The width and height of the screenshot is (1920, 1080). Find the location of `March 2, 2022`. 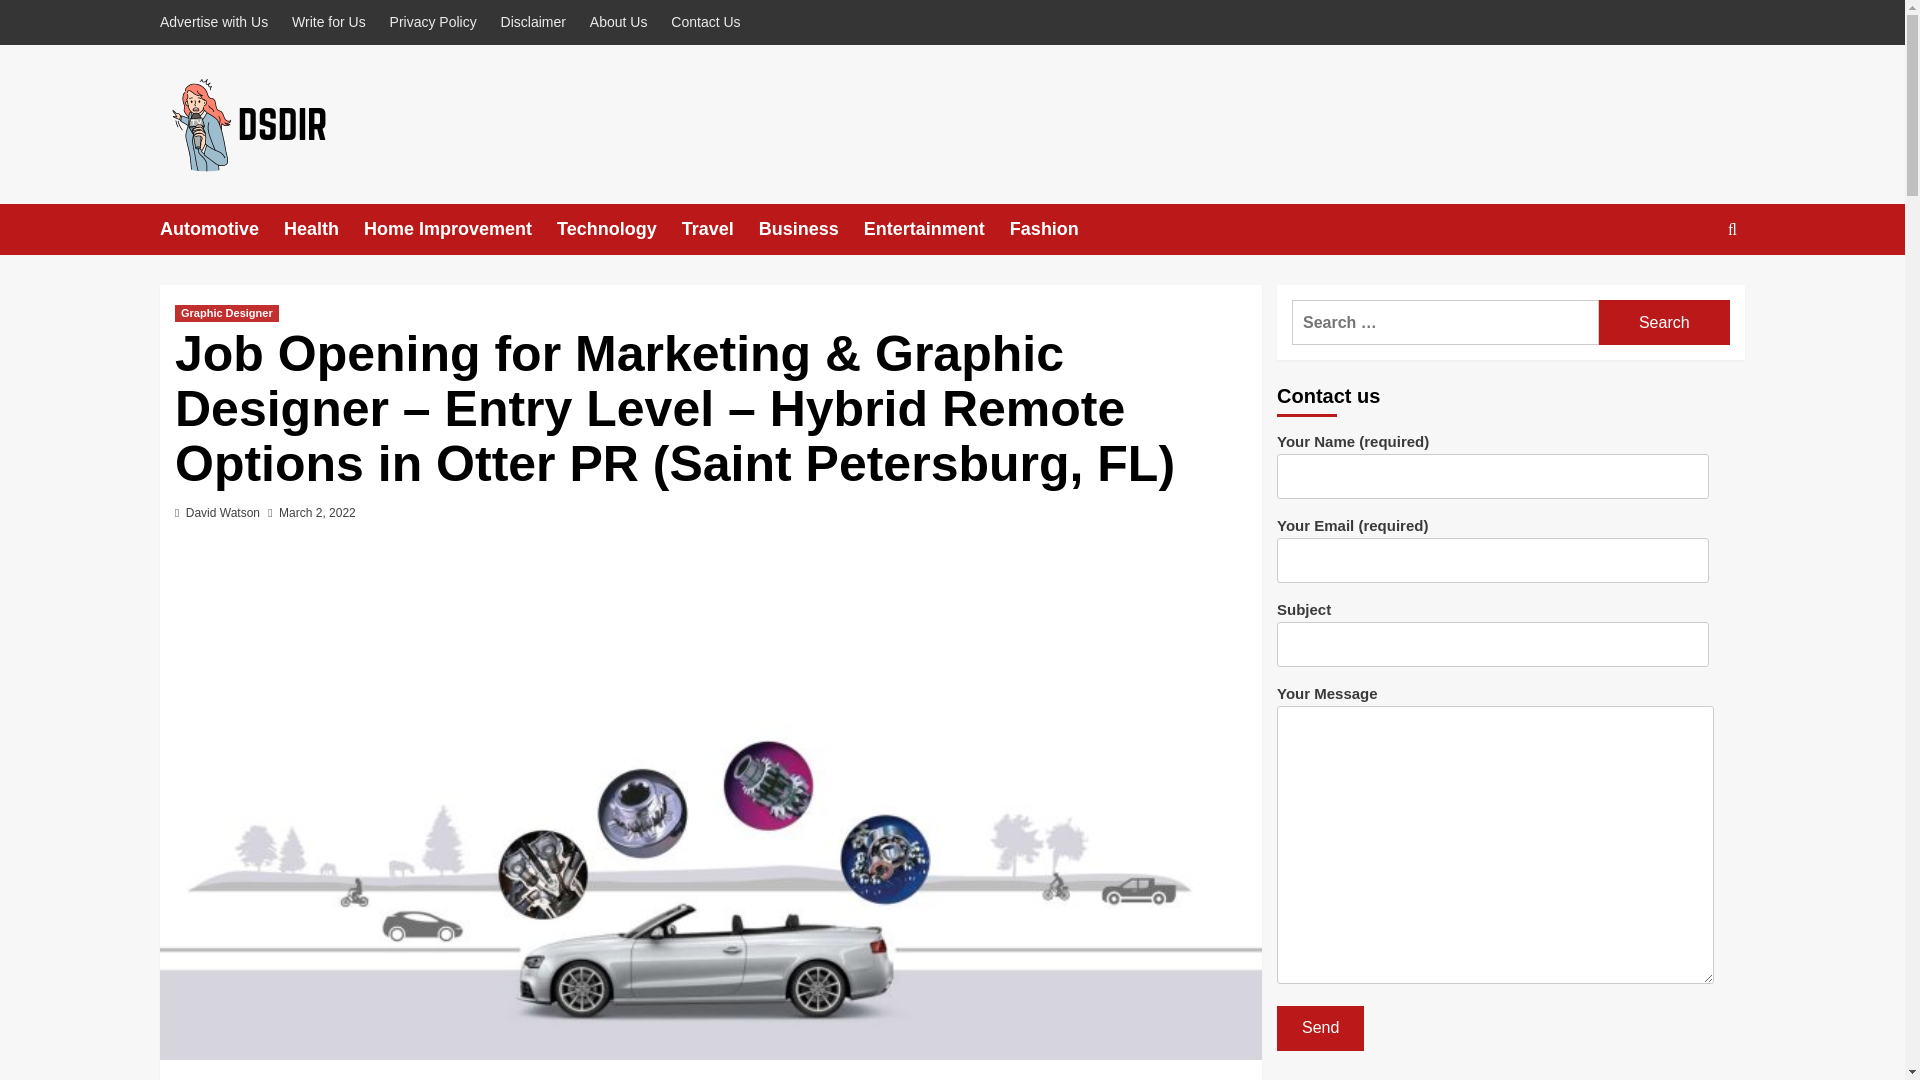

March 2, 2022 is located at coordinates (316, 512).